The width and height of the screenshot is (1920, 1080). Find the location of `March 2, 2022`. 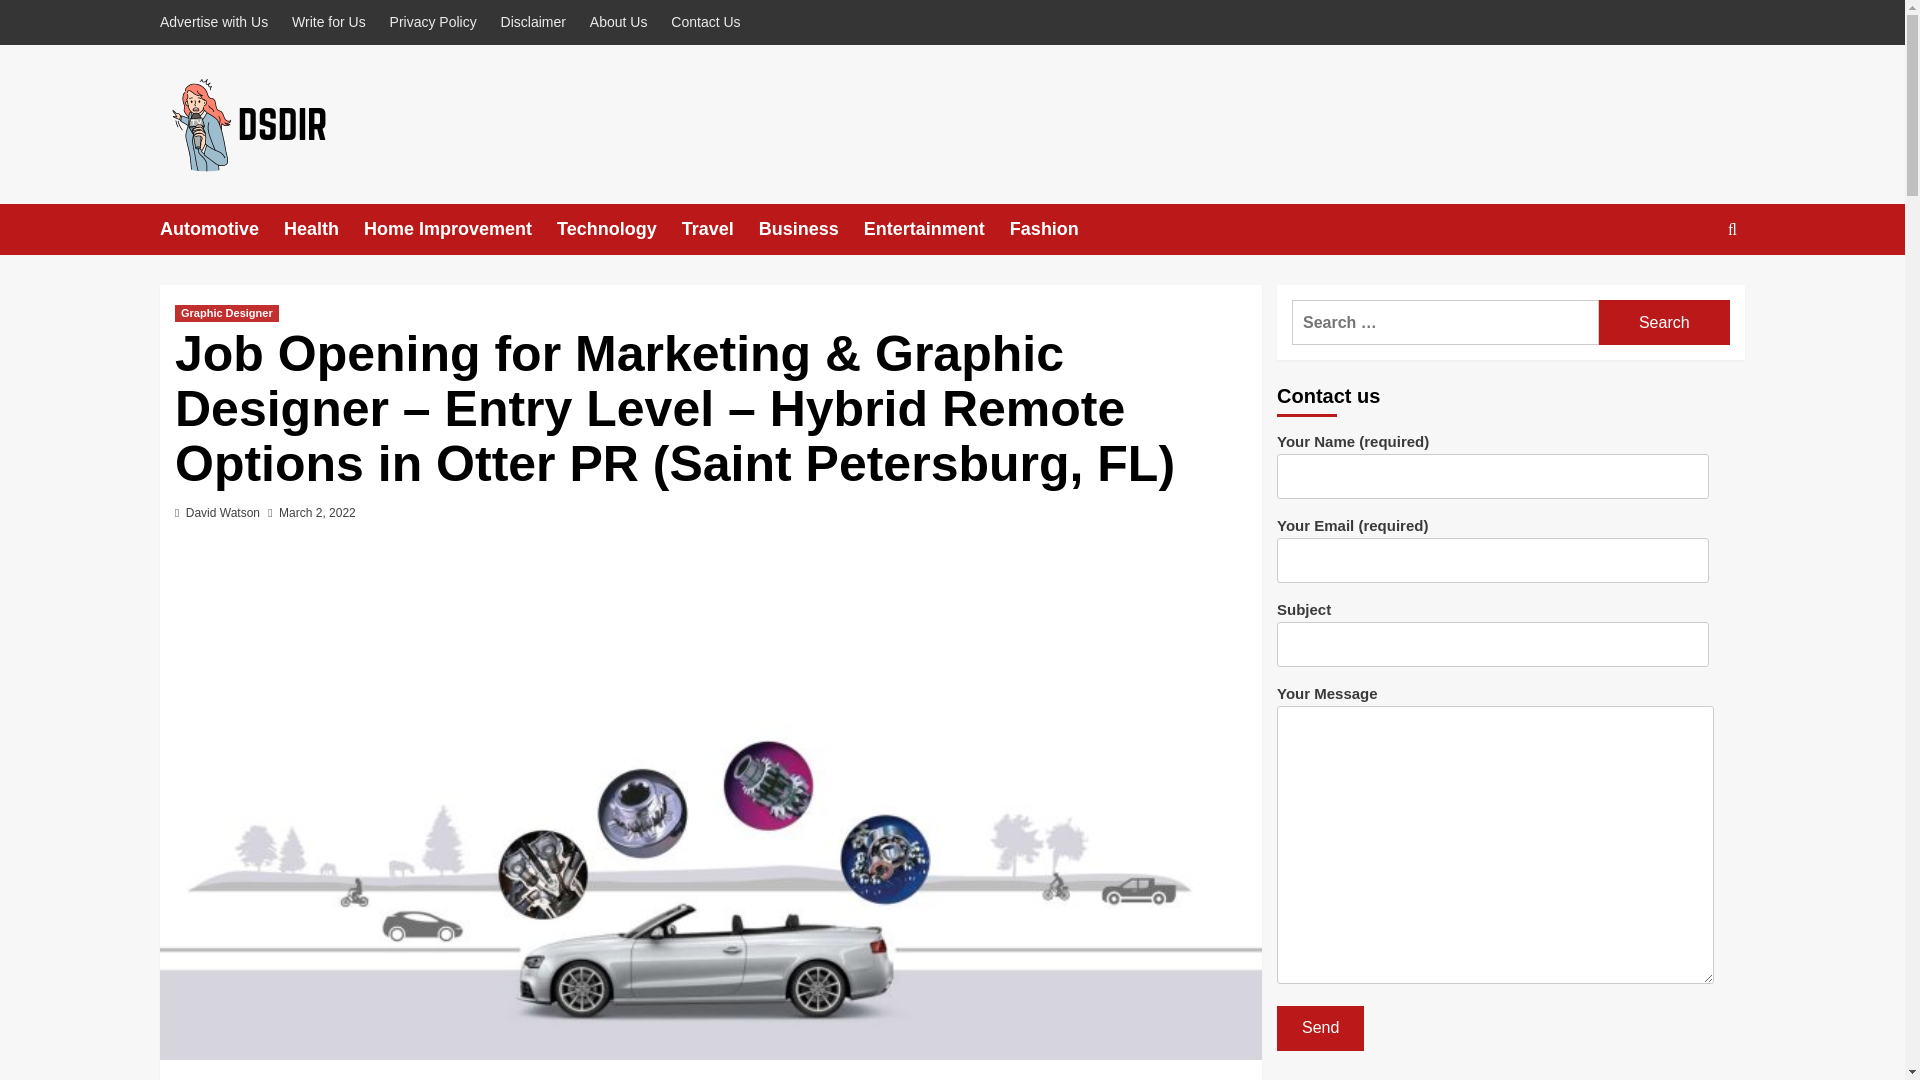

March 2, 2022 is located at coordinates (316, 512).